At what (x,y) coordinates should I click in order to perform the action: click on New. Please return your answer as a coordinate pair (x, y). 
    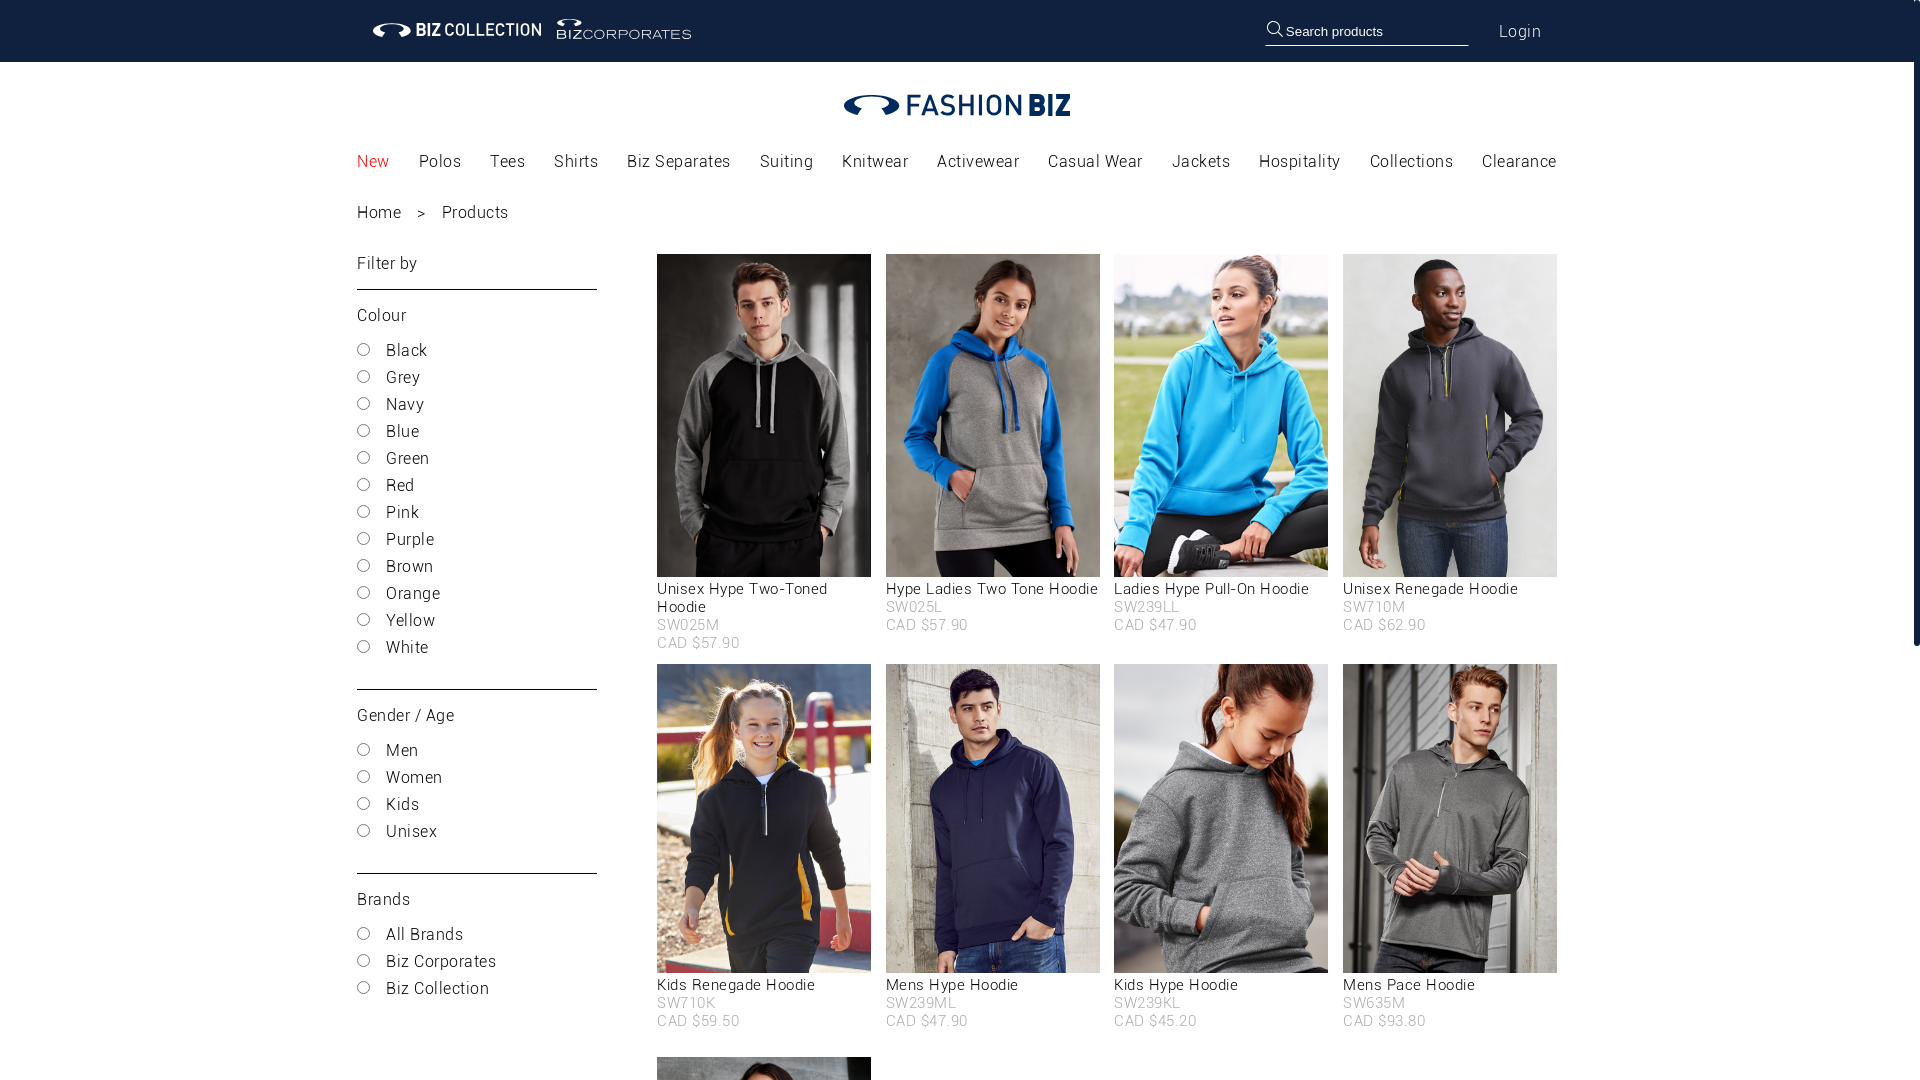
    Looking at the image, I should click on (374, 162).